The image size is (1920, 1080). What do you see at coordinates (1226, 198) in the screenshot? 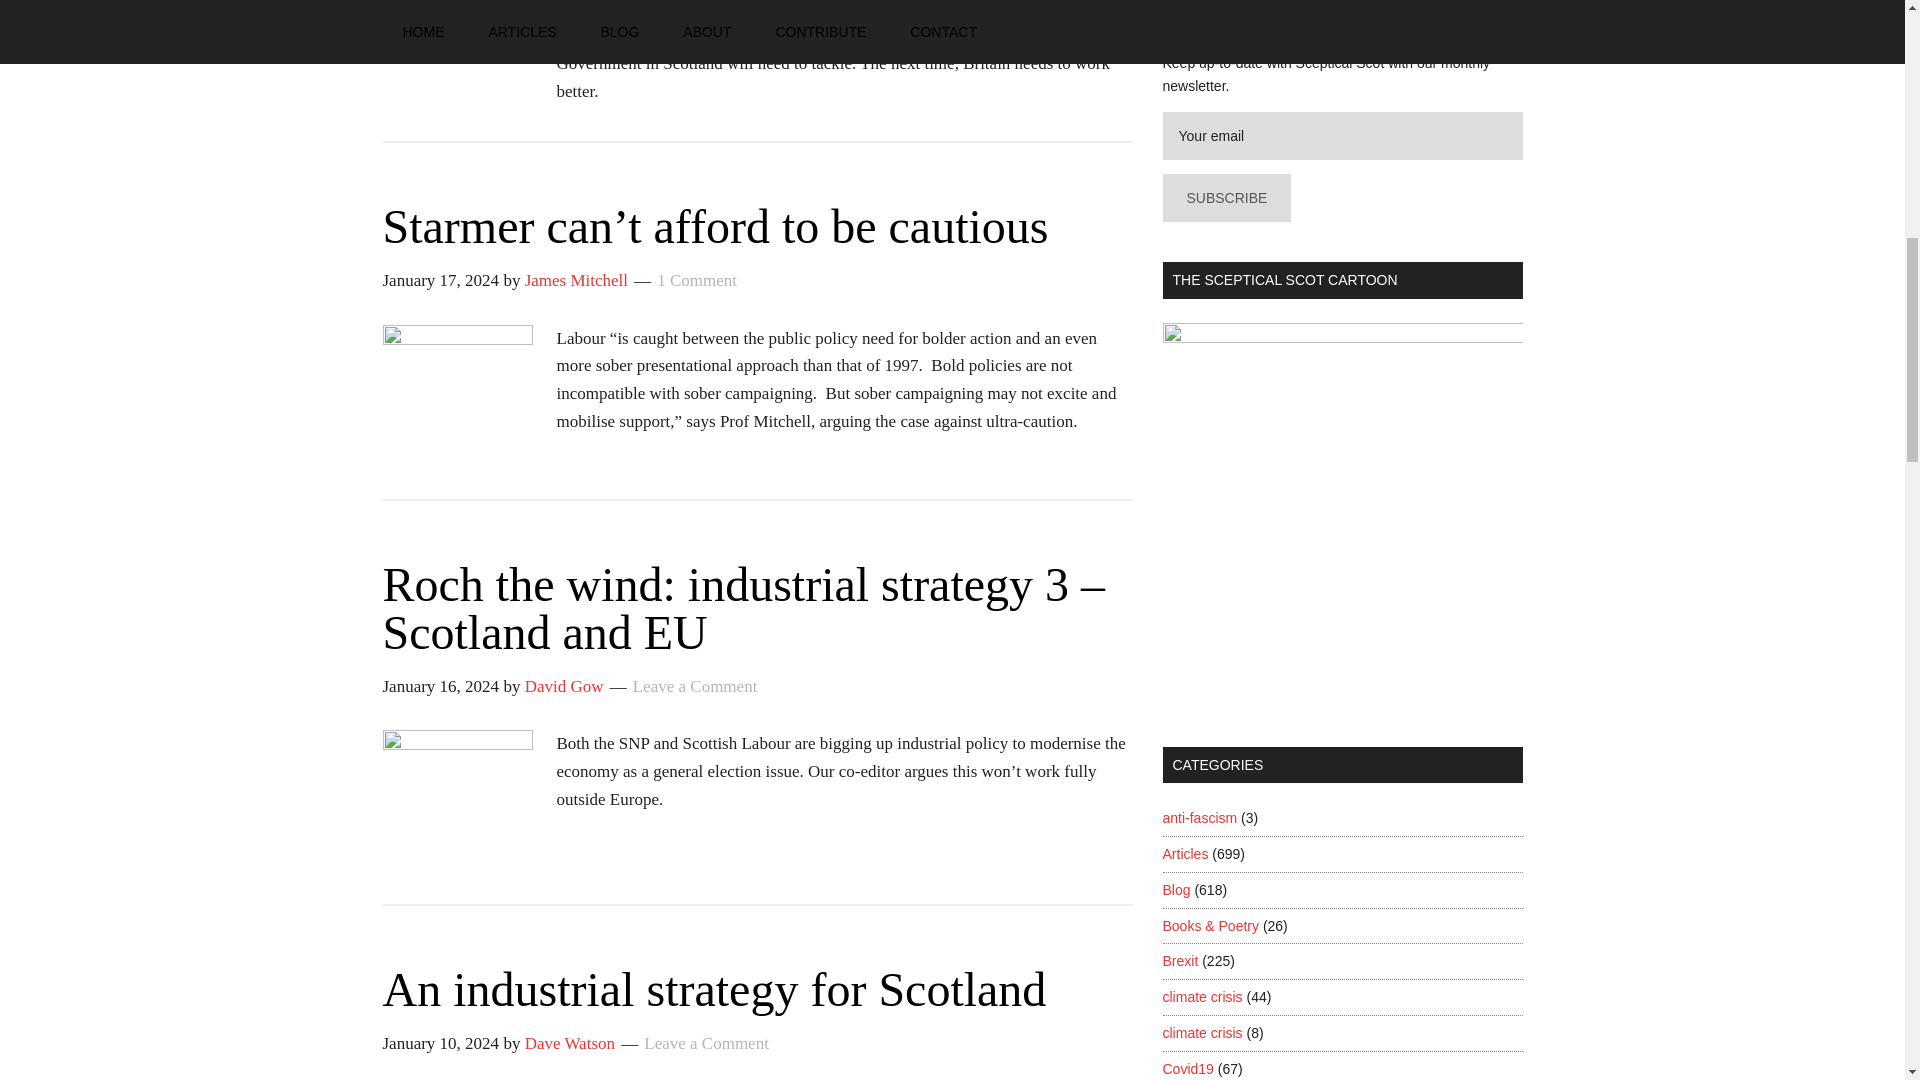
I see `Subscribe` at bounding box center [1226, 198].